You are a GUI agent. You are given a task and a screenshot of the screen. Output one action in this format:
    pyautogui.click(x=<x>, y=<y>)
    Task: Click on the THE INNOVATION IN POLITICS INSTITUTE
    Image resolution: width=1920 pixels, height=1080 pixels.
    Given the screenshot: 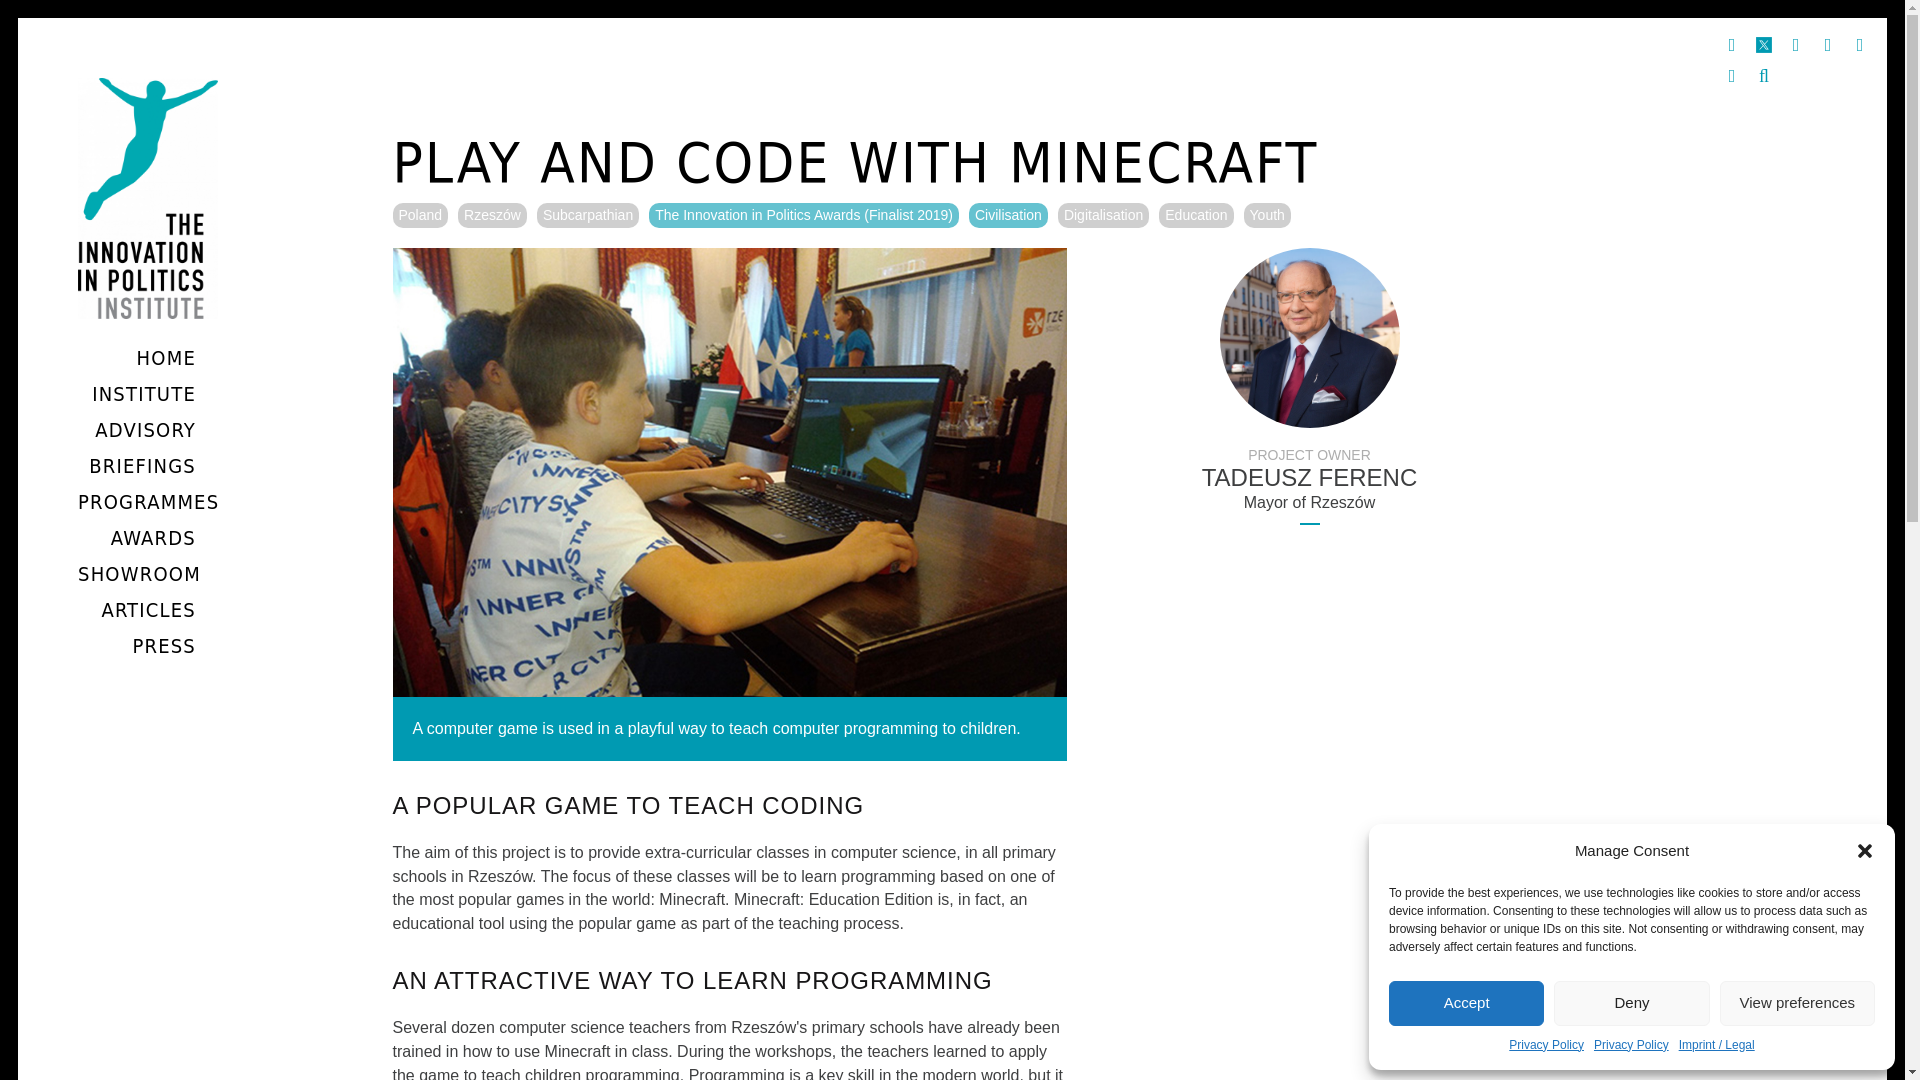 What is the action you would take?
    pyautogui.click(x=166, y=386)
    